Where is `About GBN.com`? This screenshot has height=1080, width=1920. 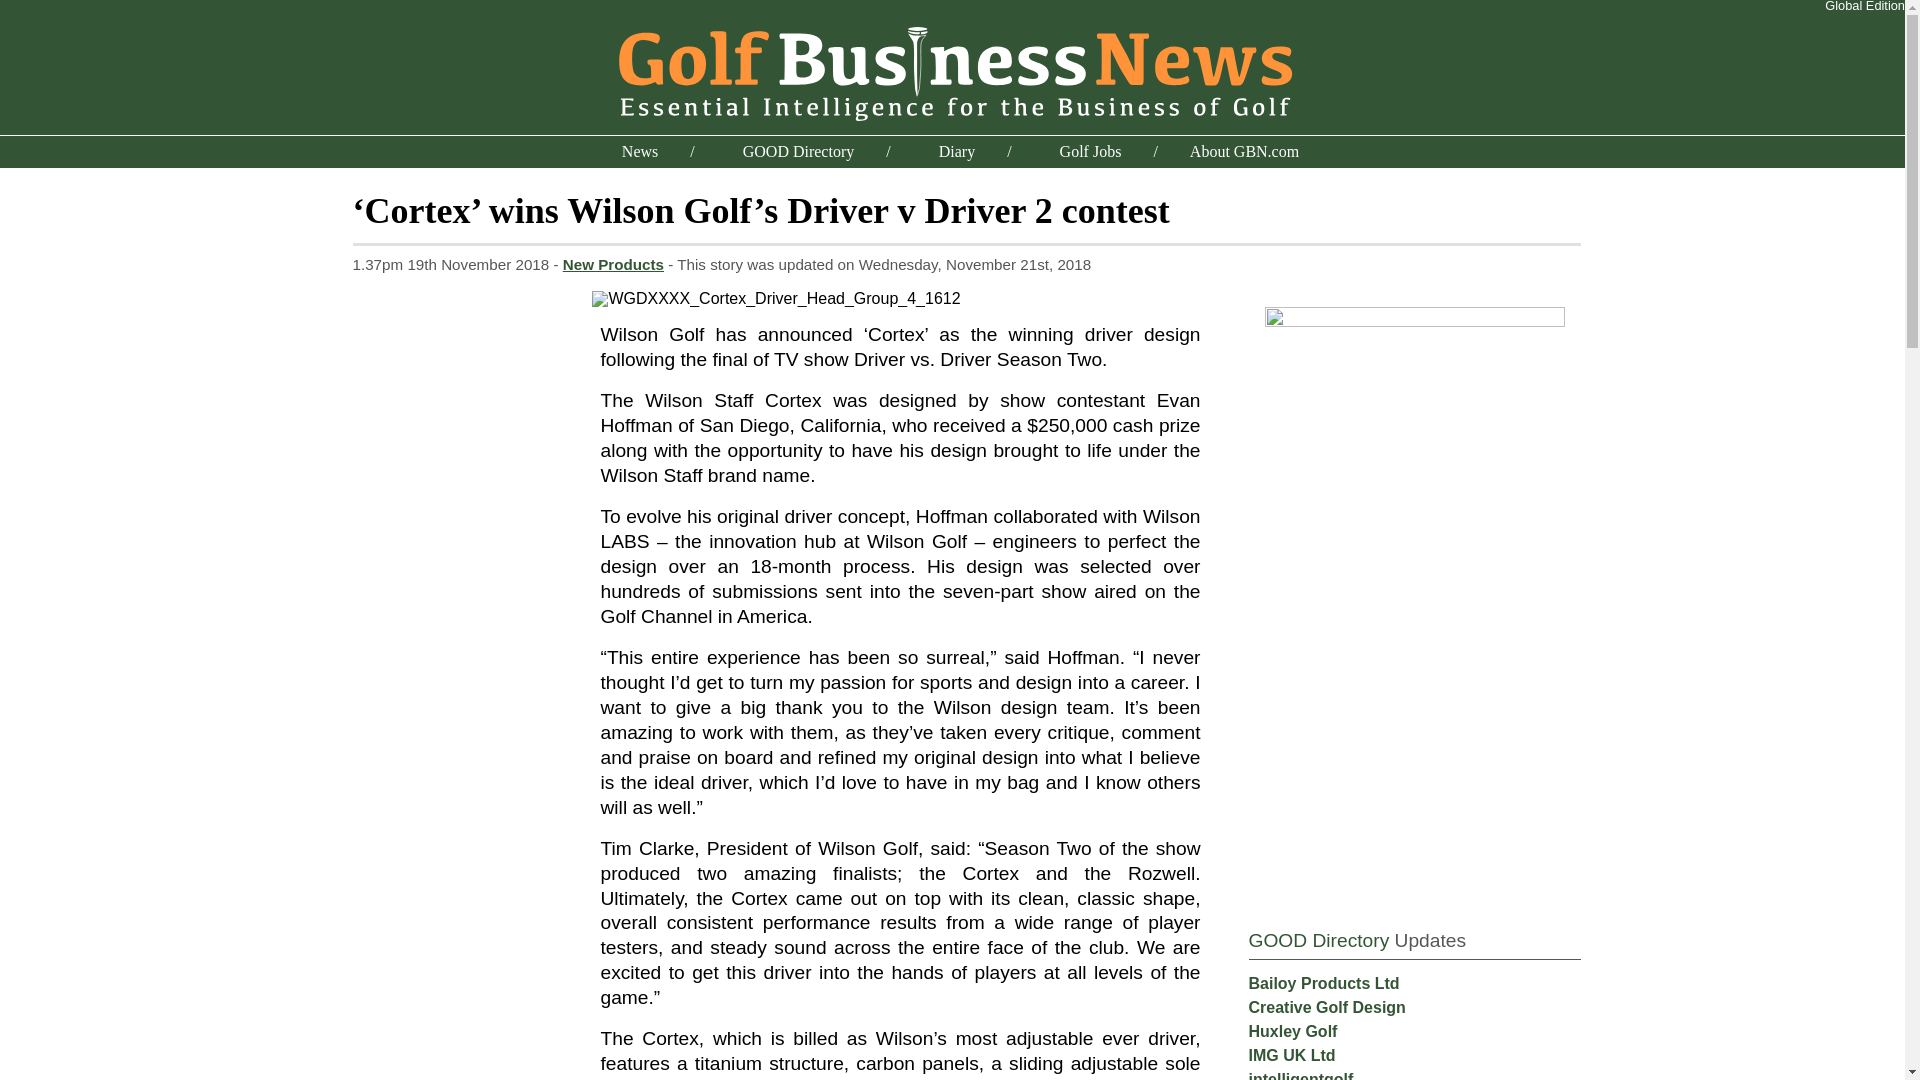
About GBN.com is located at coordinates (1244, 150).